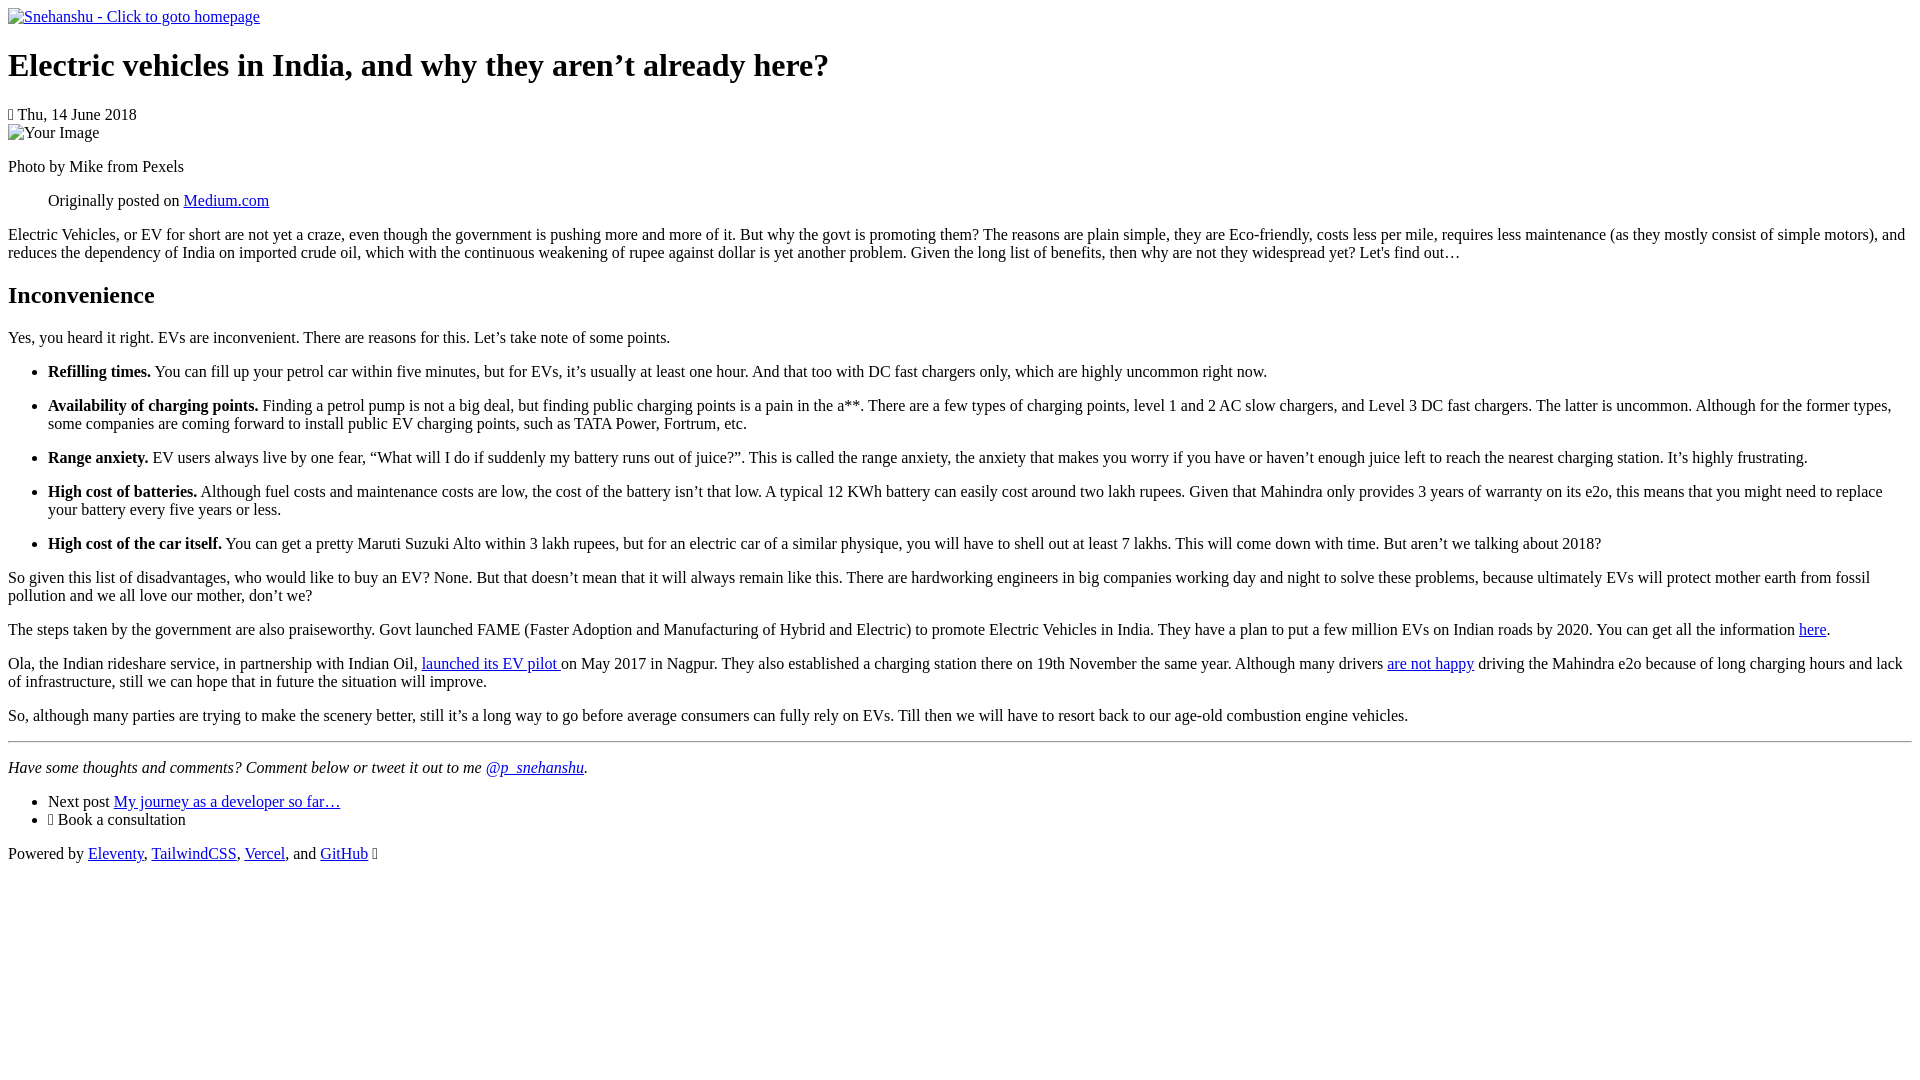  What do you see at coordinates (227, 200) in the screenshot?
I see `Medium.com` at bounding box center [227, 200].